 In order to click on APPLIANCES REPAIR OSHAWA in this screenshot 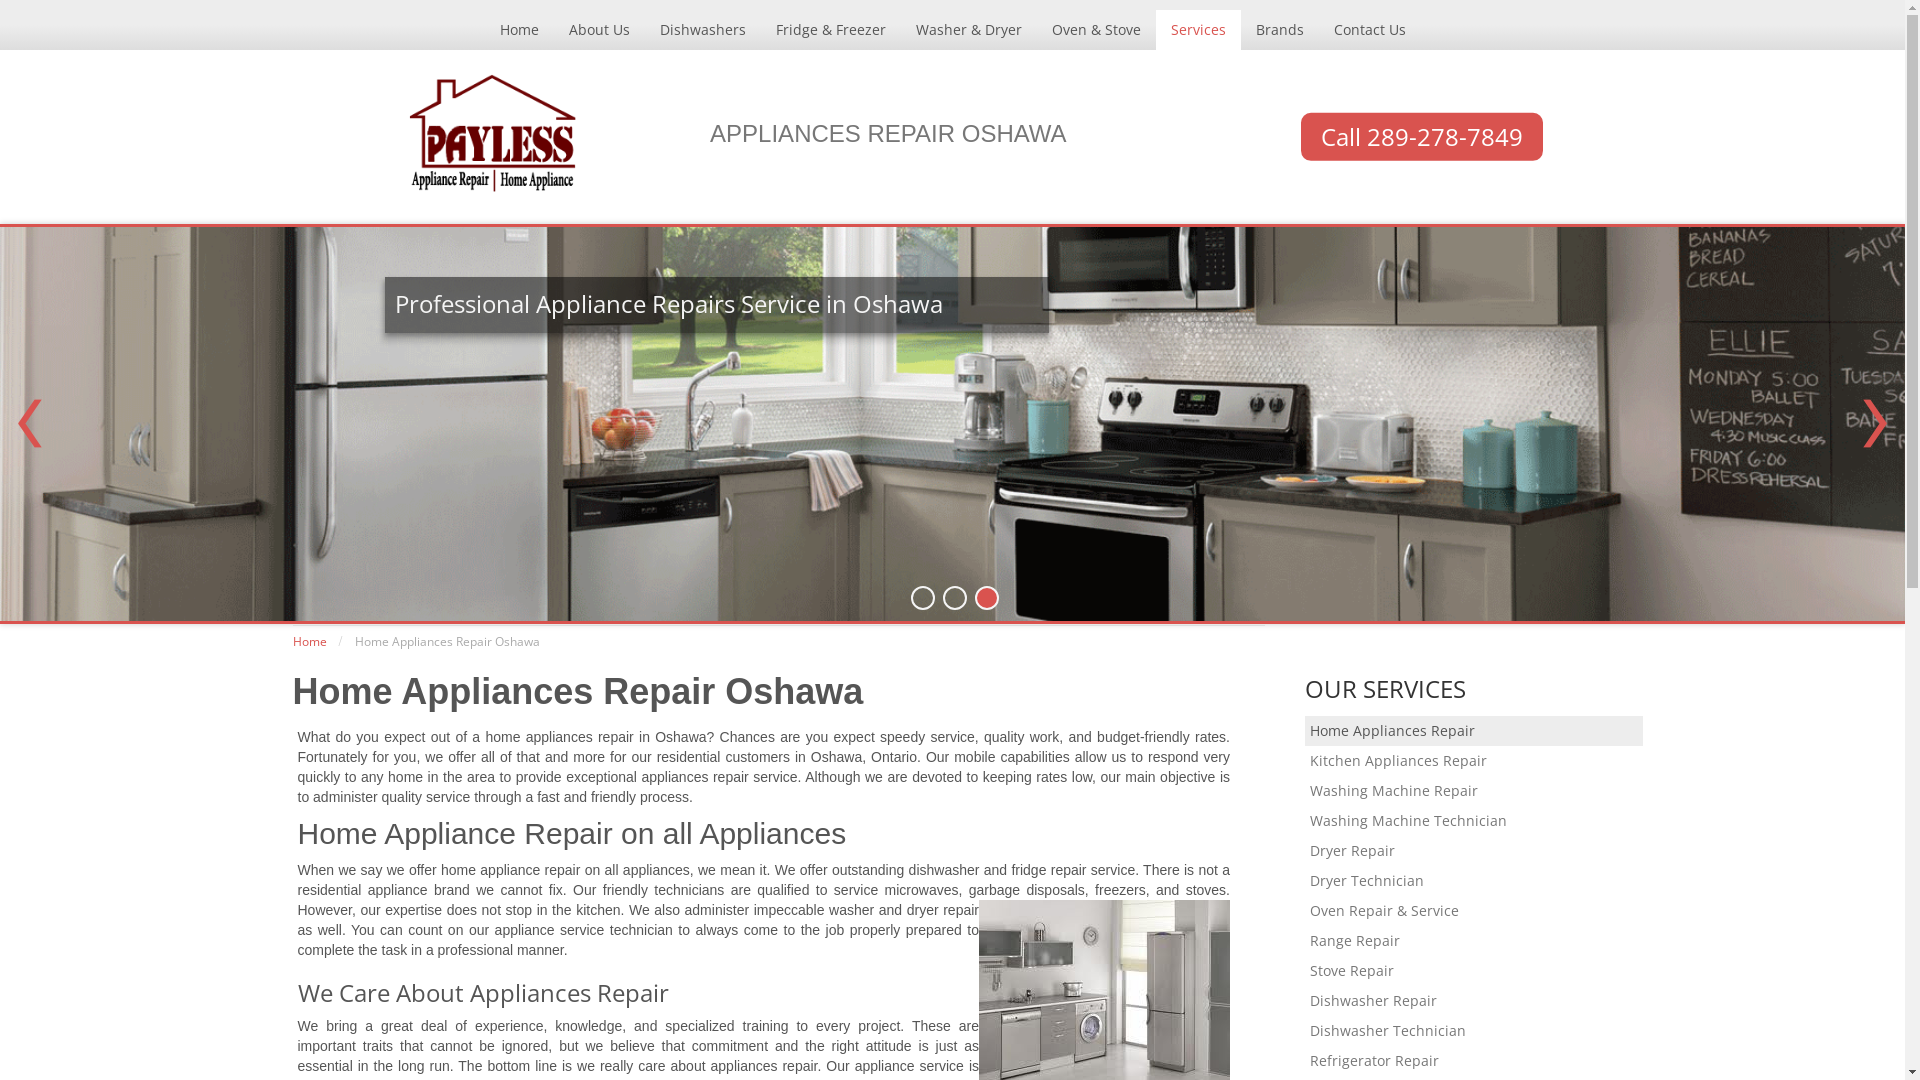, I will do `click(888, 134)`.